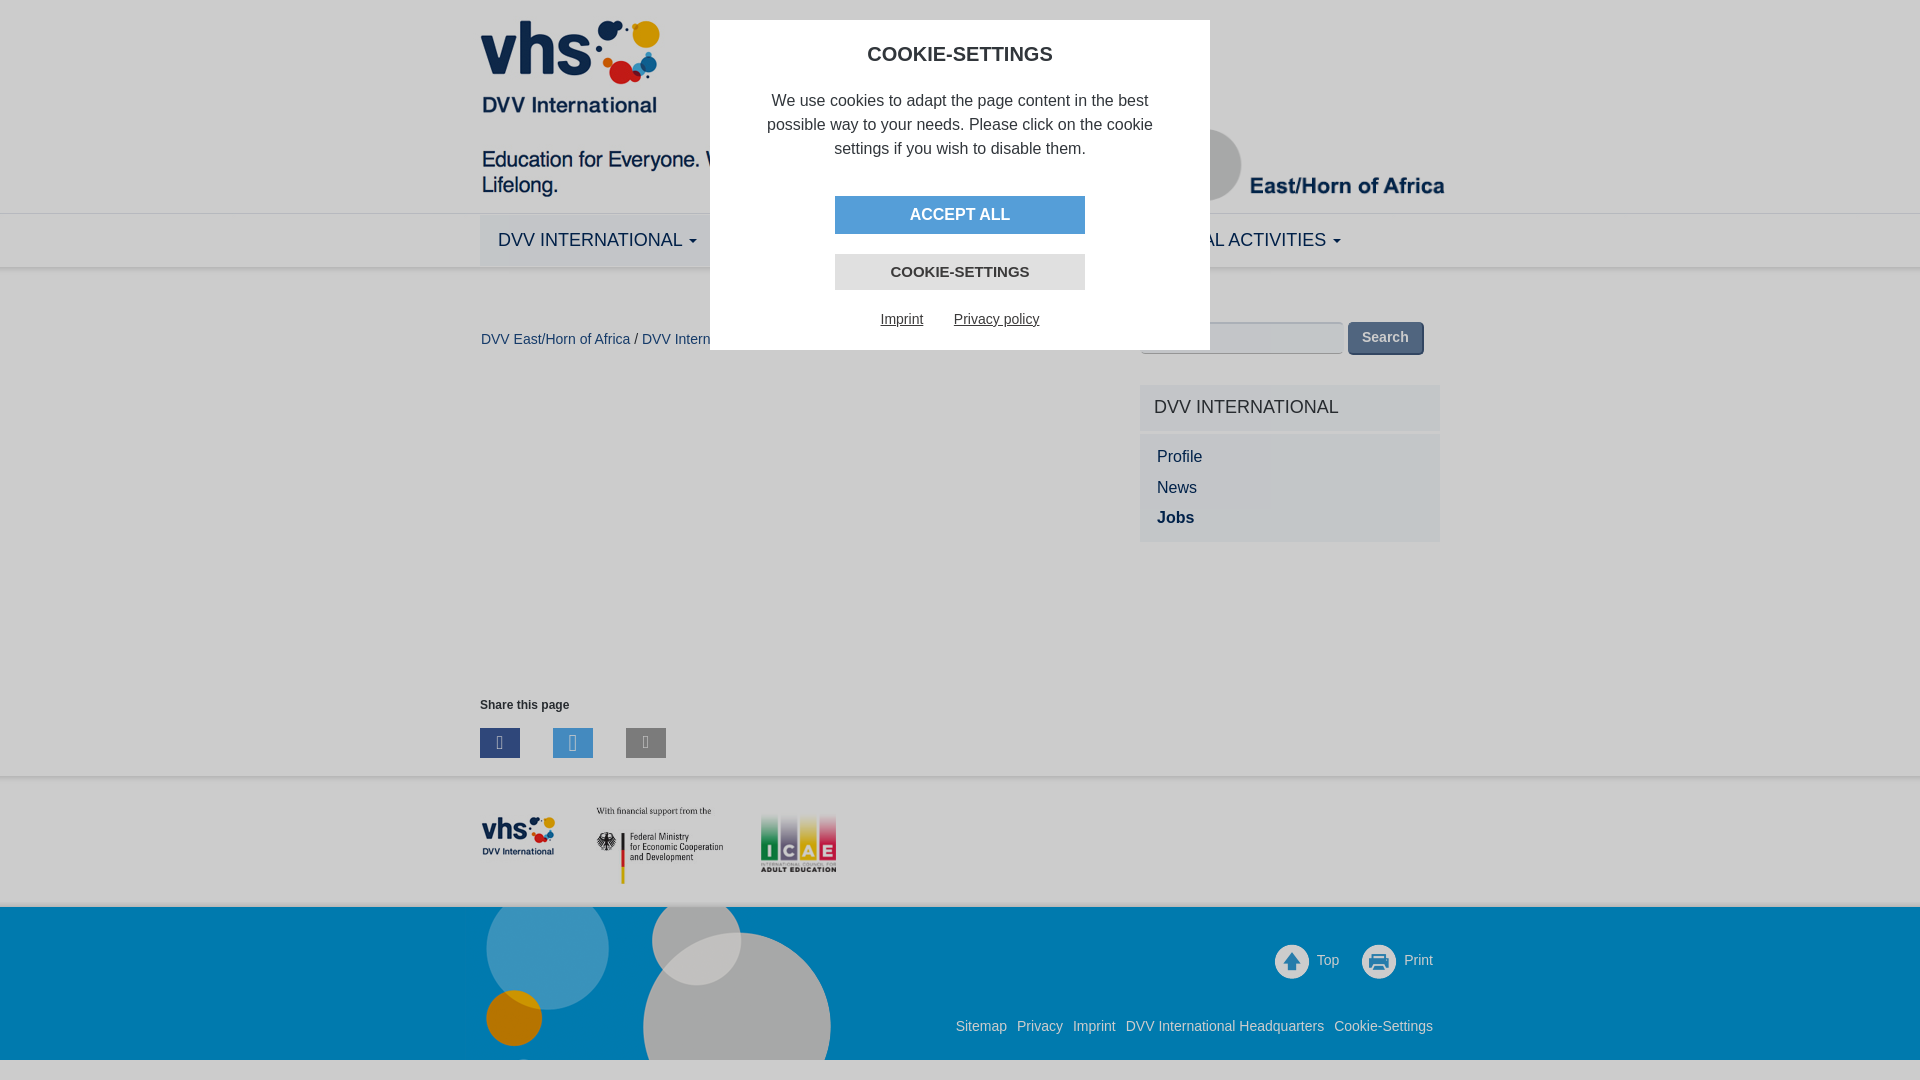  What do you see at coordinates (1236, 240) in the screenshot?
I see `REGIONAL ACTIVITIES` at bounding box center [1236, 240].